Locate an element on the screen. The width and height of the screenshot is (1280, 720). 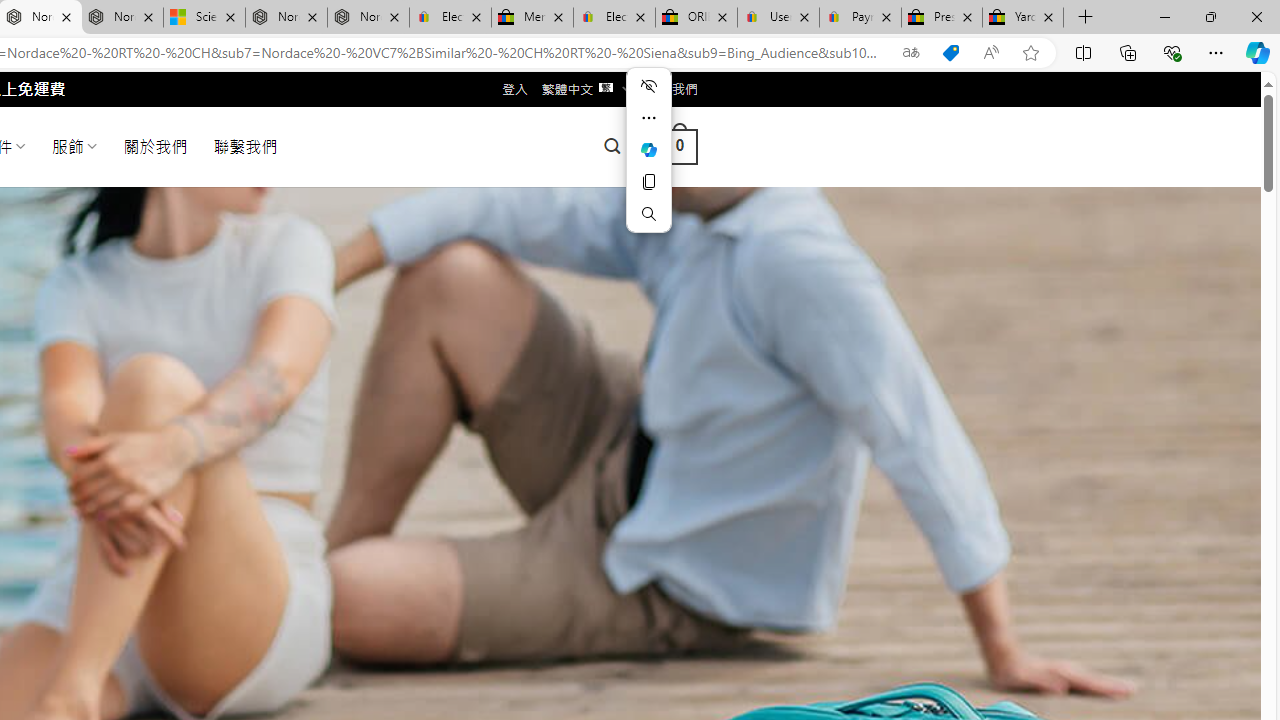
Payments Terms of Use | eBay.com is located at coordinates (860, 18).